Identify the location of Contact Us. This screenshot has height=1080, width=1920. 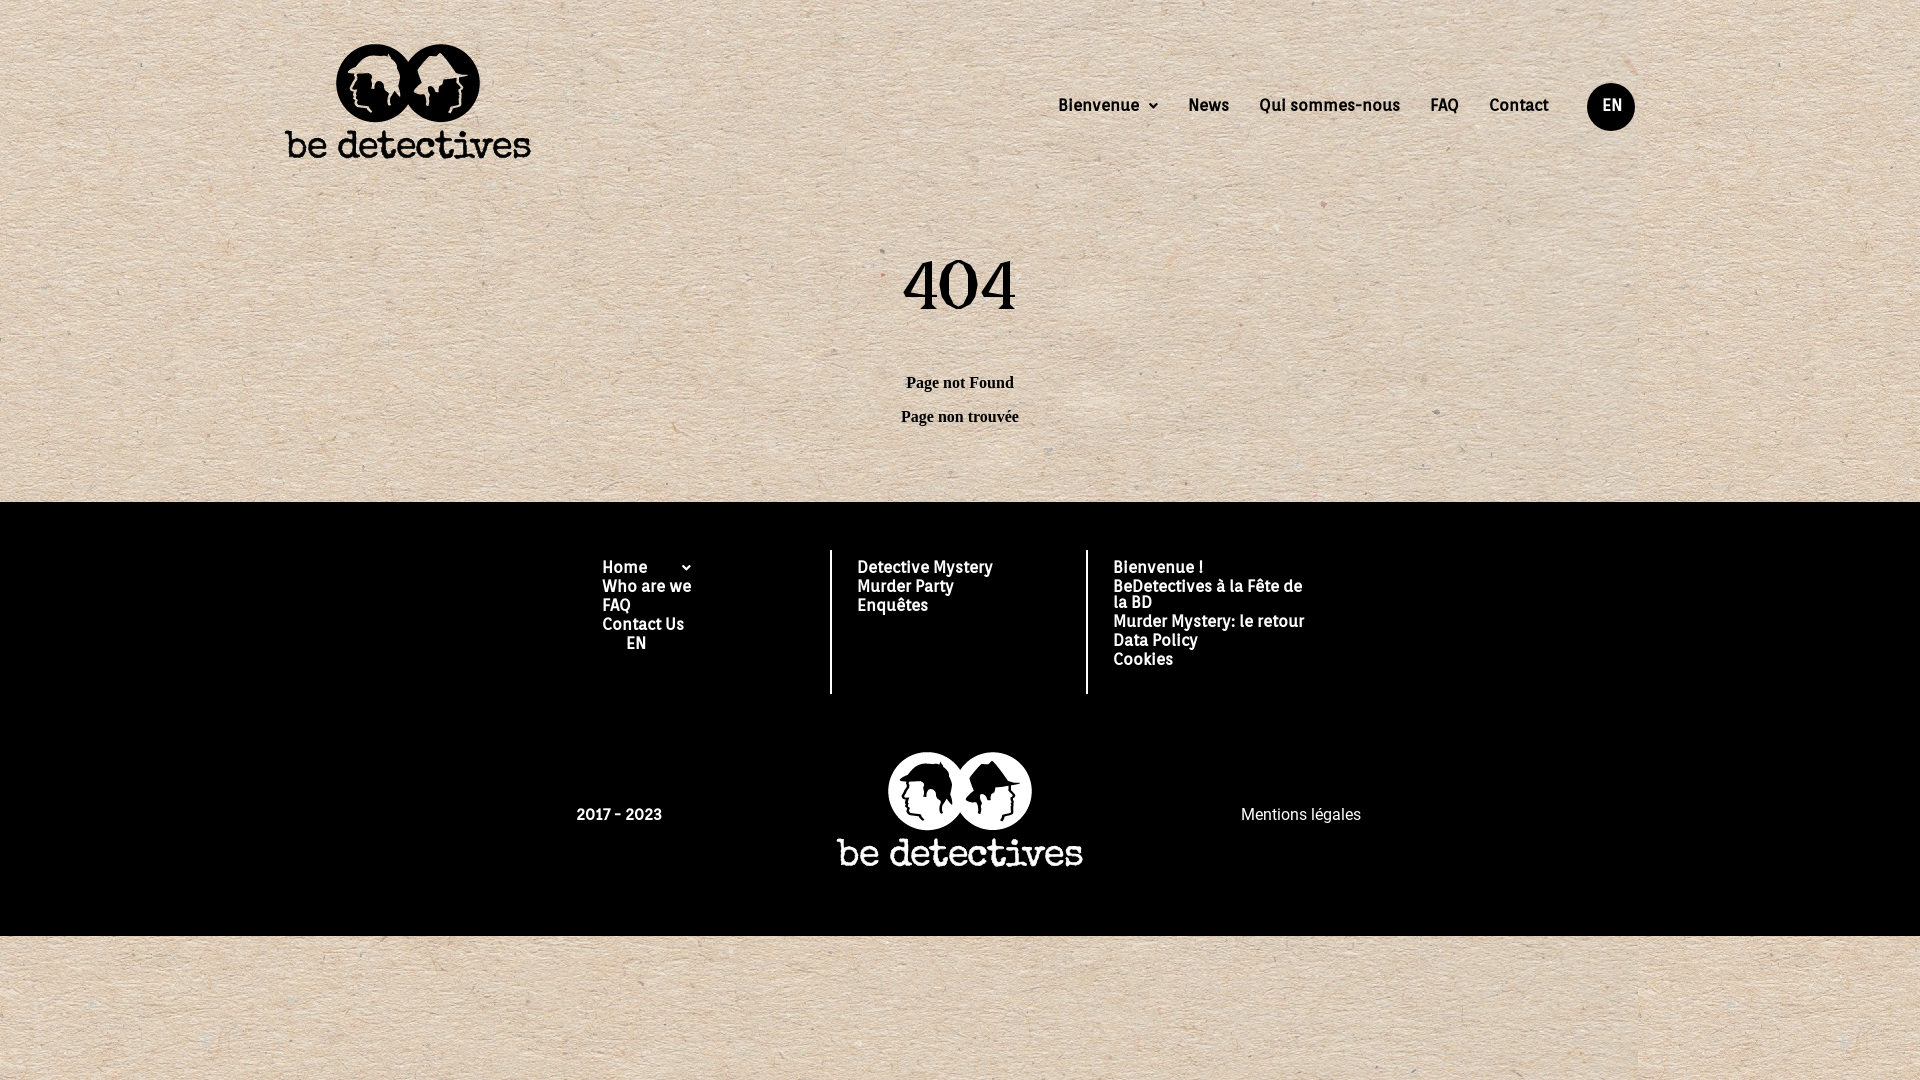
(646, 626).